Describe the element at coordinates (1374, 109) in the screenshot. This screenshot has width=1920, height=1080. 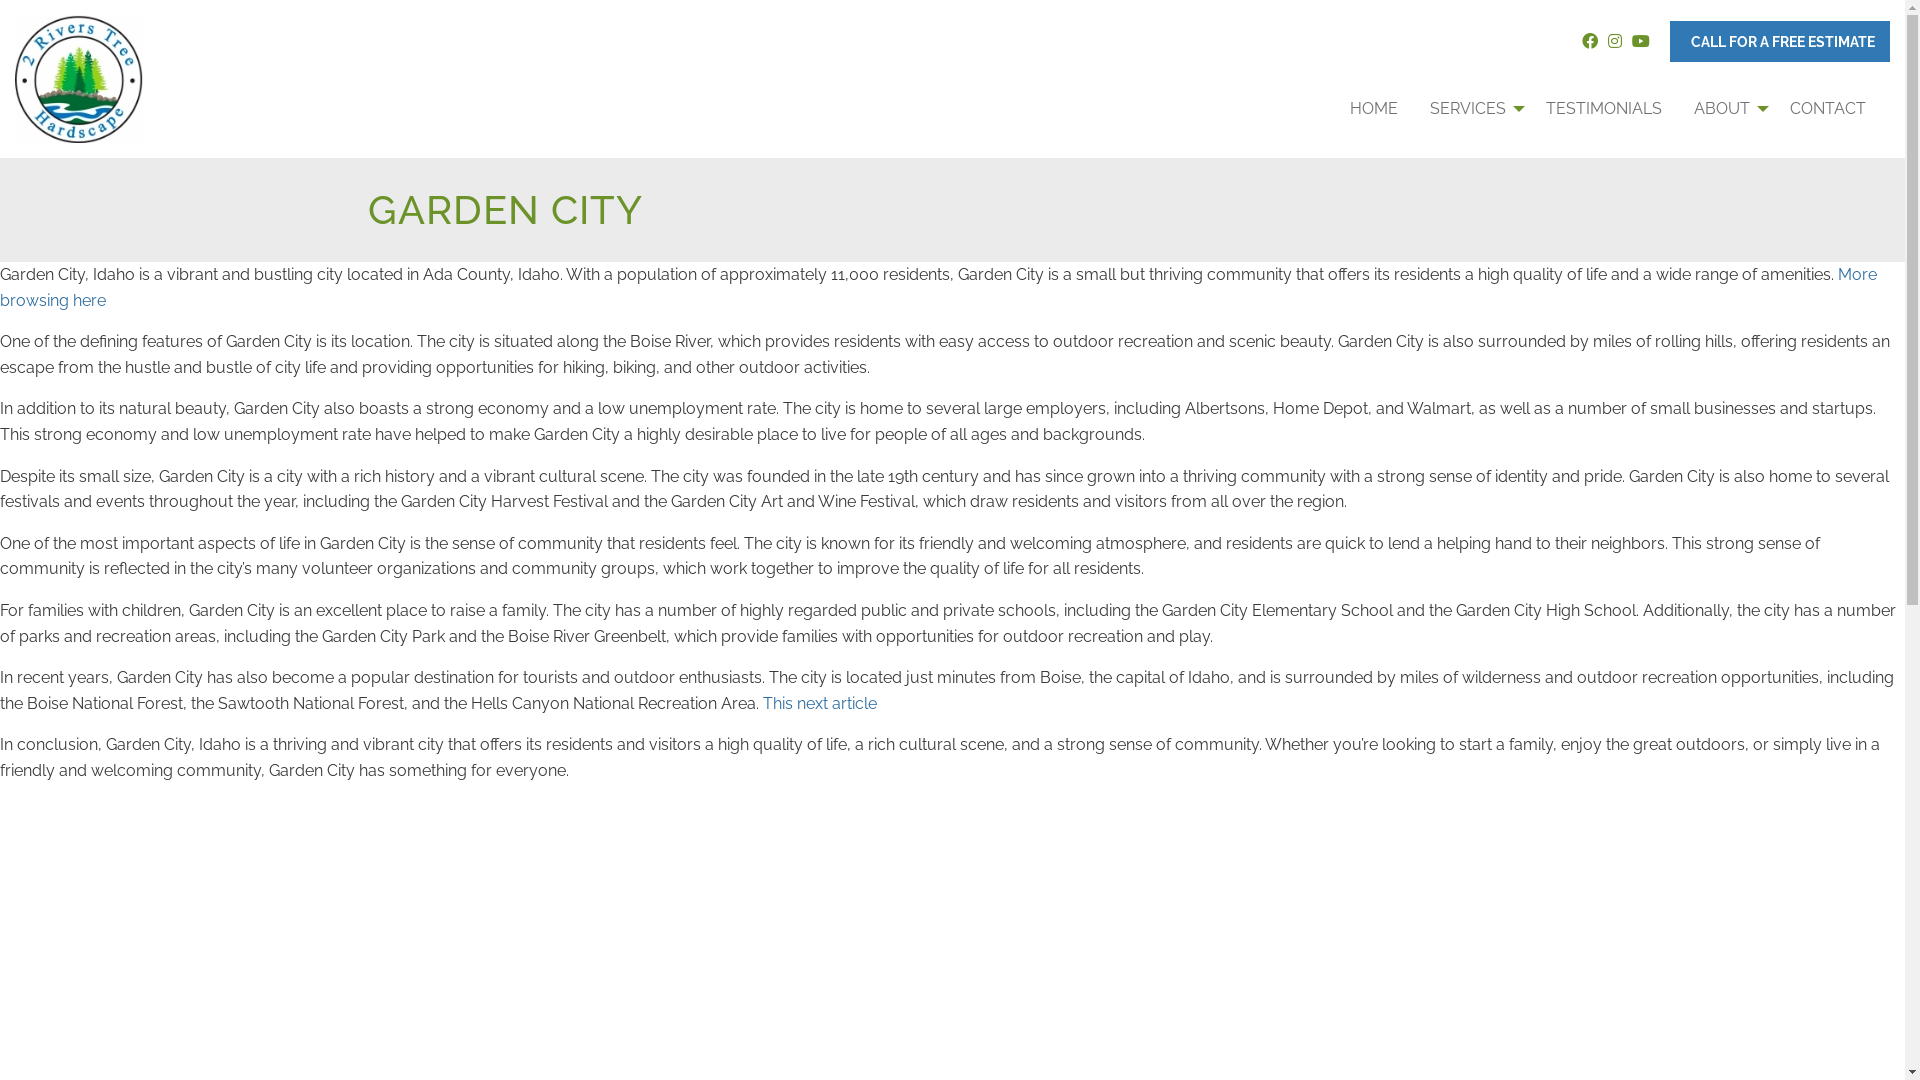
I see `HOME` at that location.